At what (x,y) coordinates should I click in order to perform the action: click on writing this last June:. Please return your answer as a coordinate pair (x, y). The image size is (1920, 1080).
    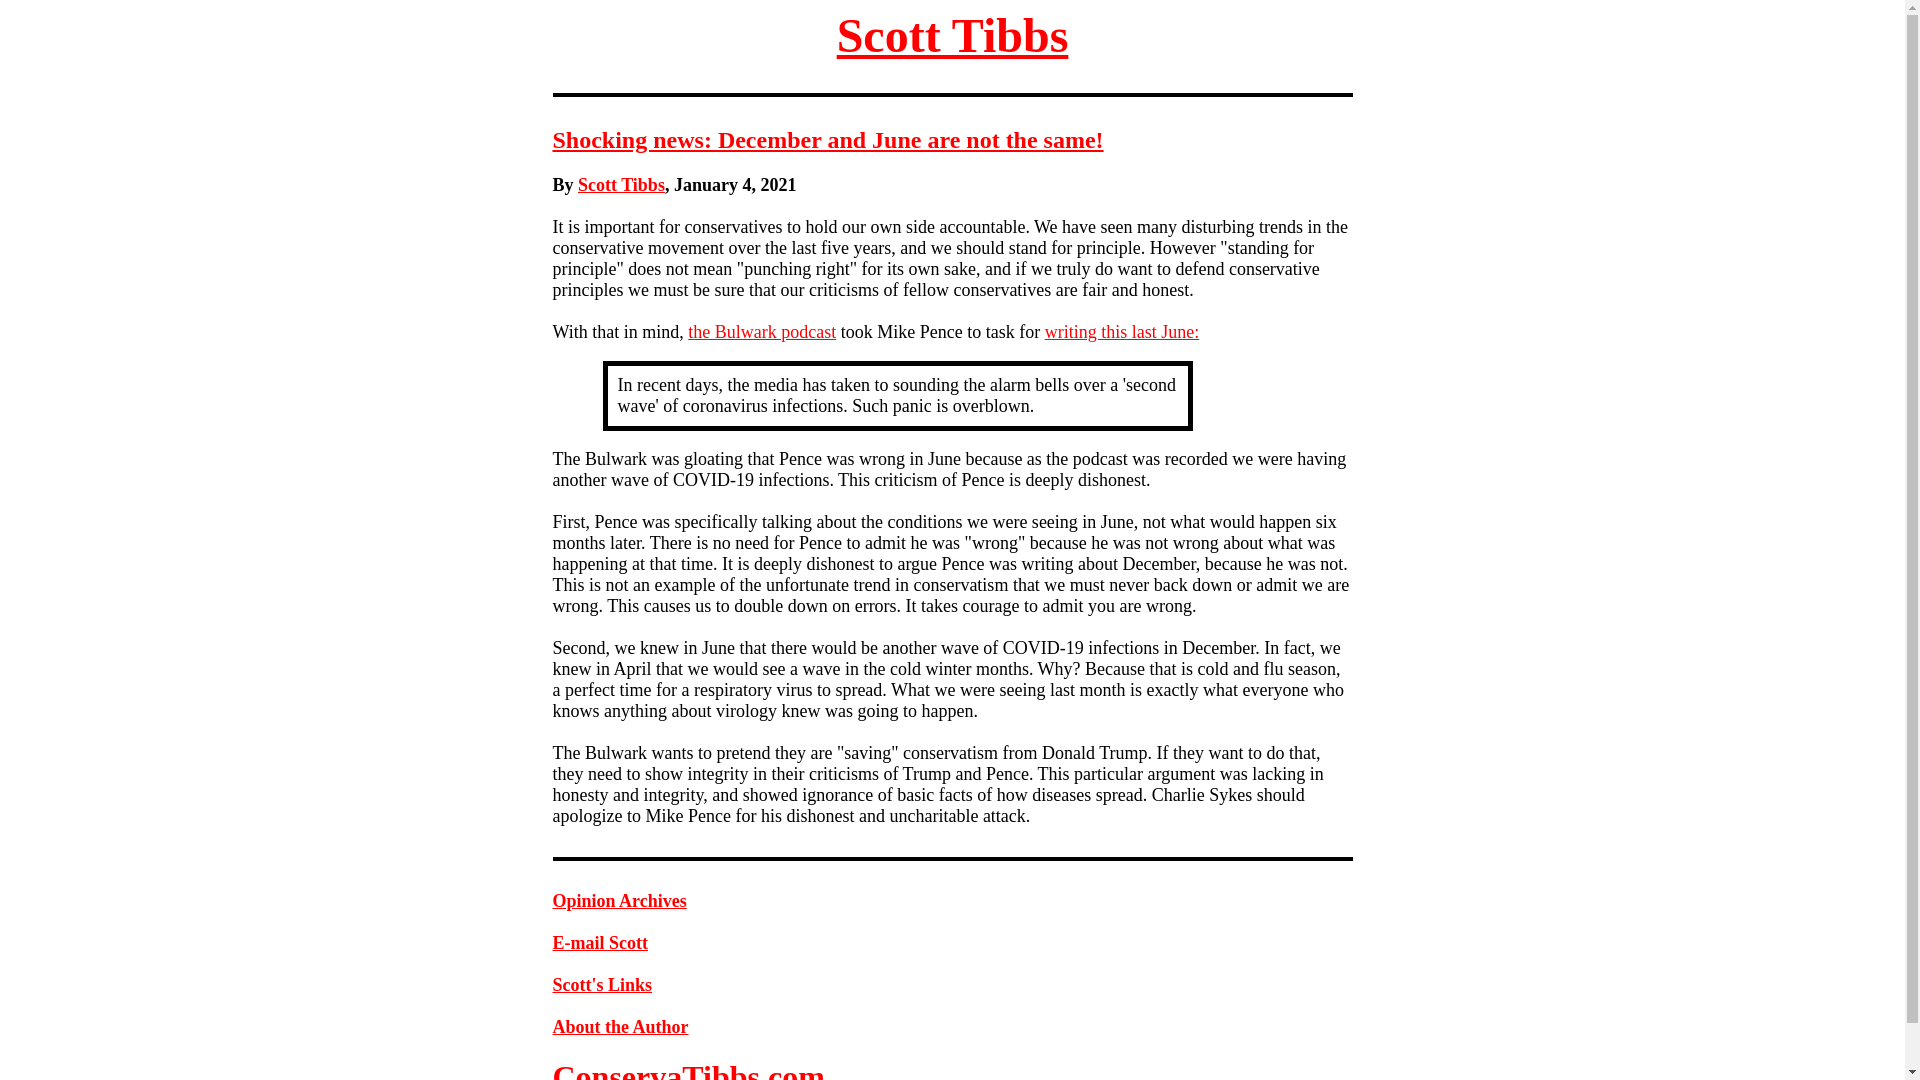
    Looking at the image, I should click on (1122, 332).